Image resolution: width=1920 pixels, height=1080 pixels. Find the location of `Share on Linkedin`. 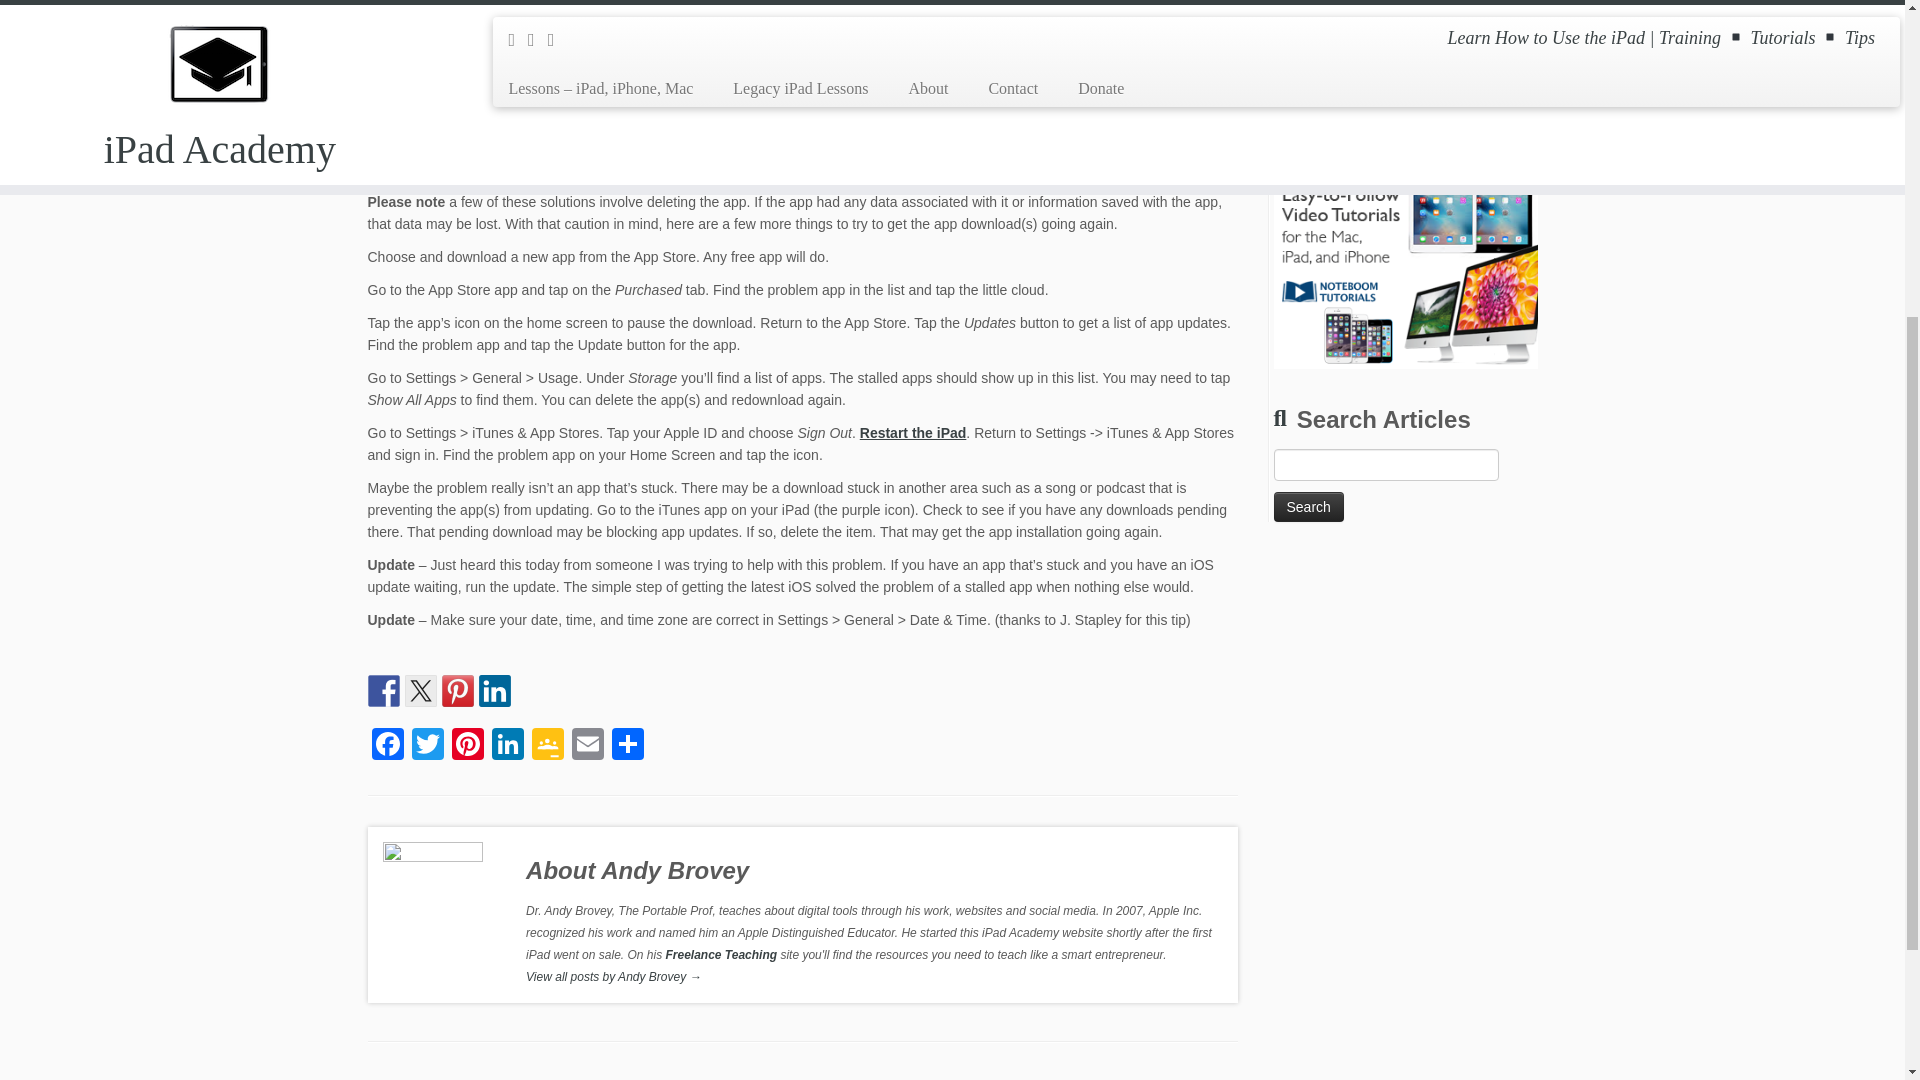

Share on Linkedin is located at coordinates (494, 691).